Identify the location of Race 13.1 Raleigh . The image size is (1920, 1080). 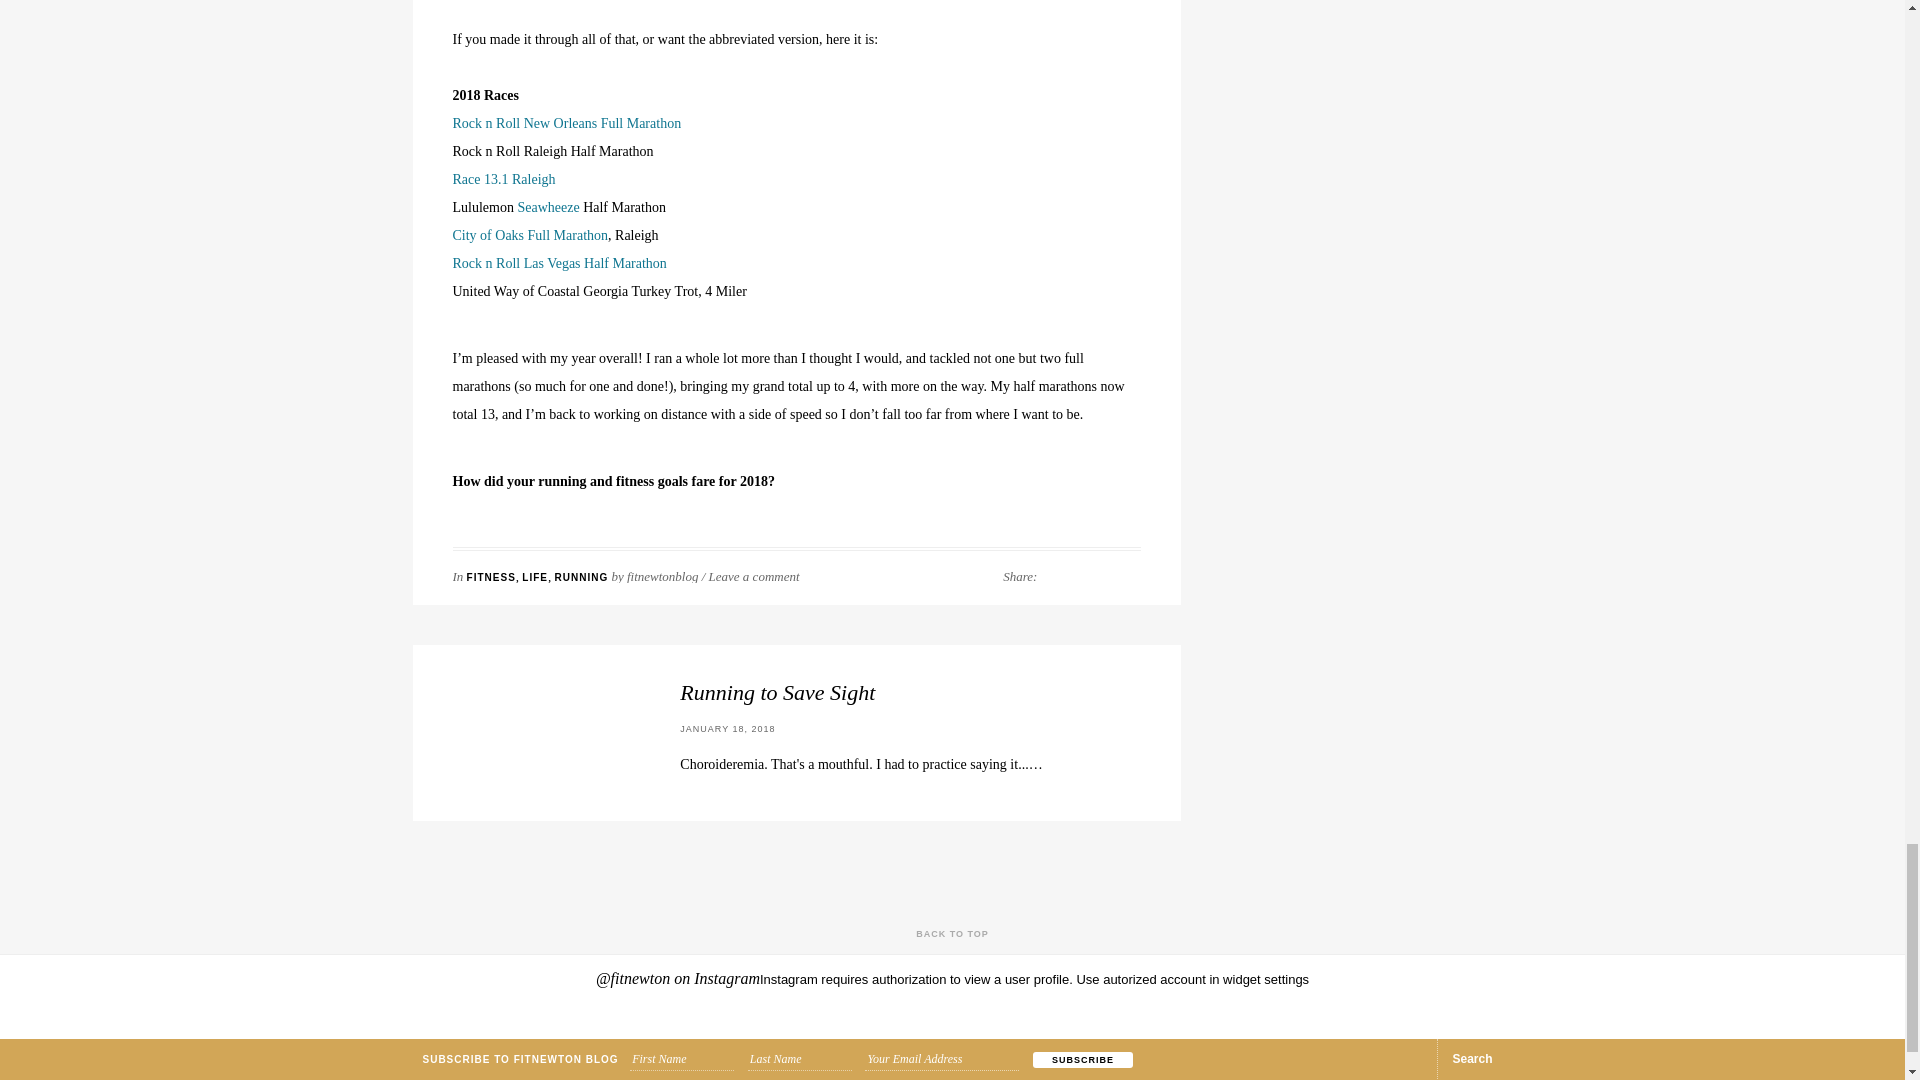
(504, 178).